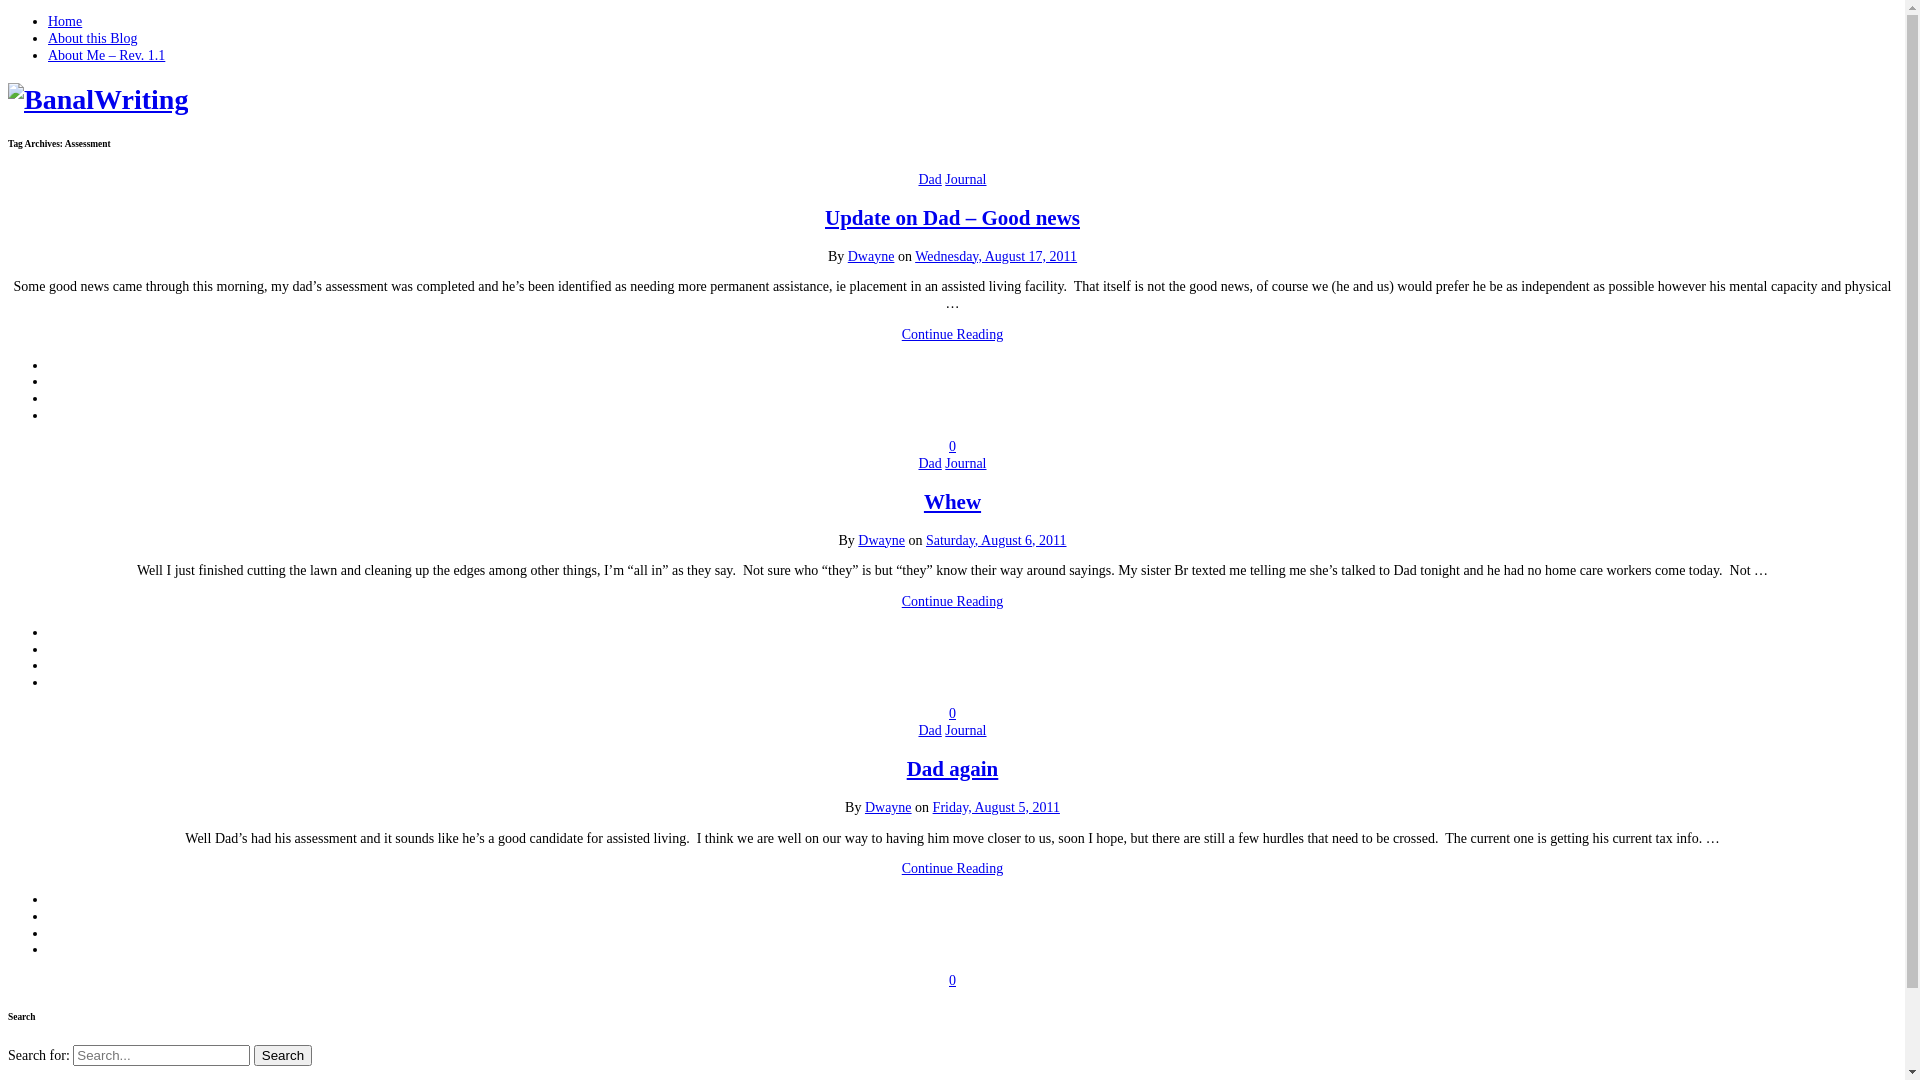 This screenshot has height=1080, width=1920. Describe the element at coordinates (952, 446) in the screenshot. I see `0` at that location.